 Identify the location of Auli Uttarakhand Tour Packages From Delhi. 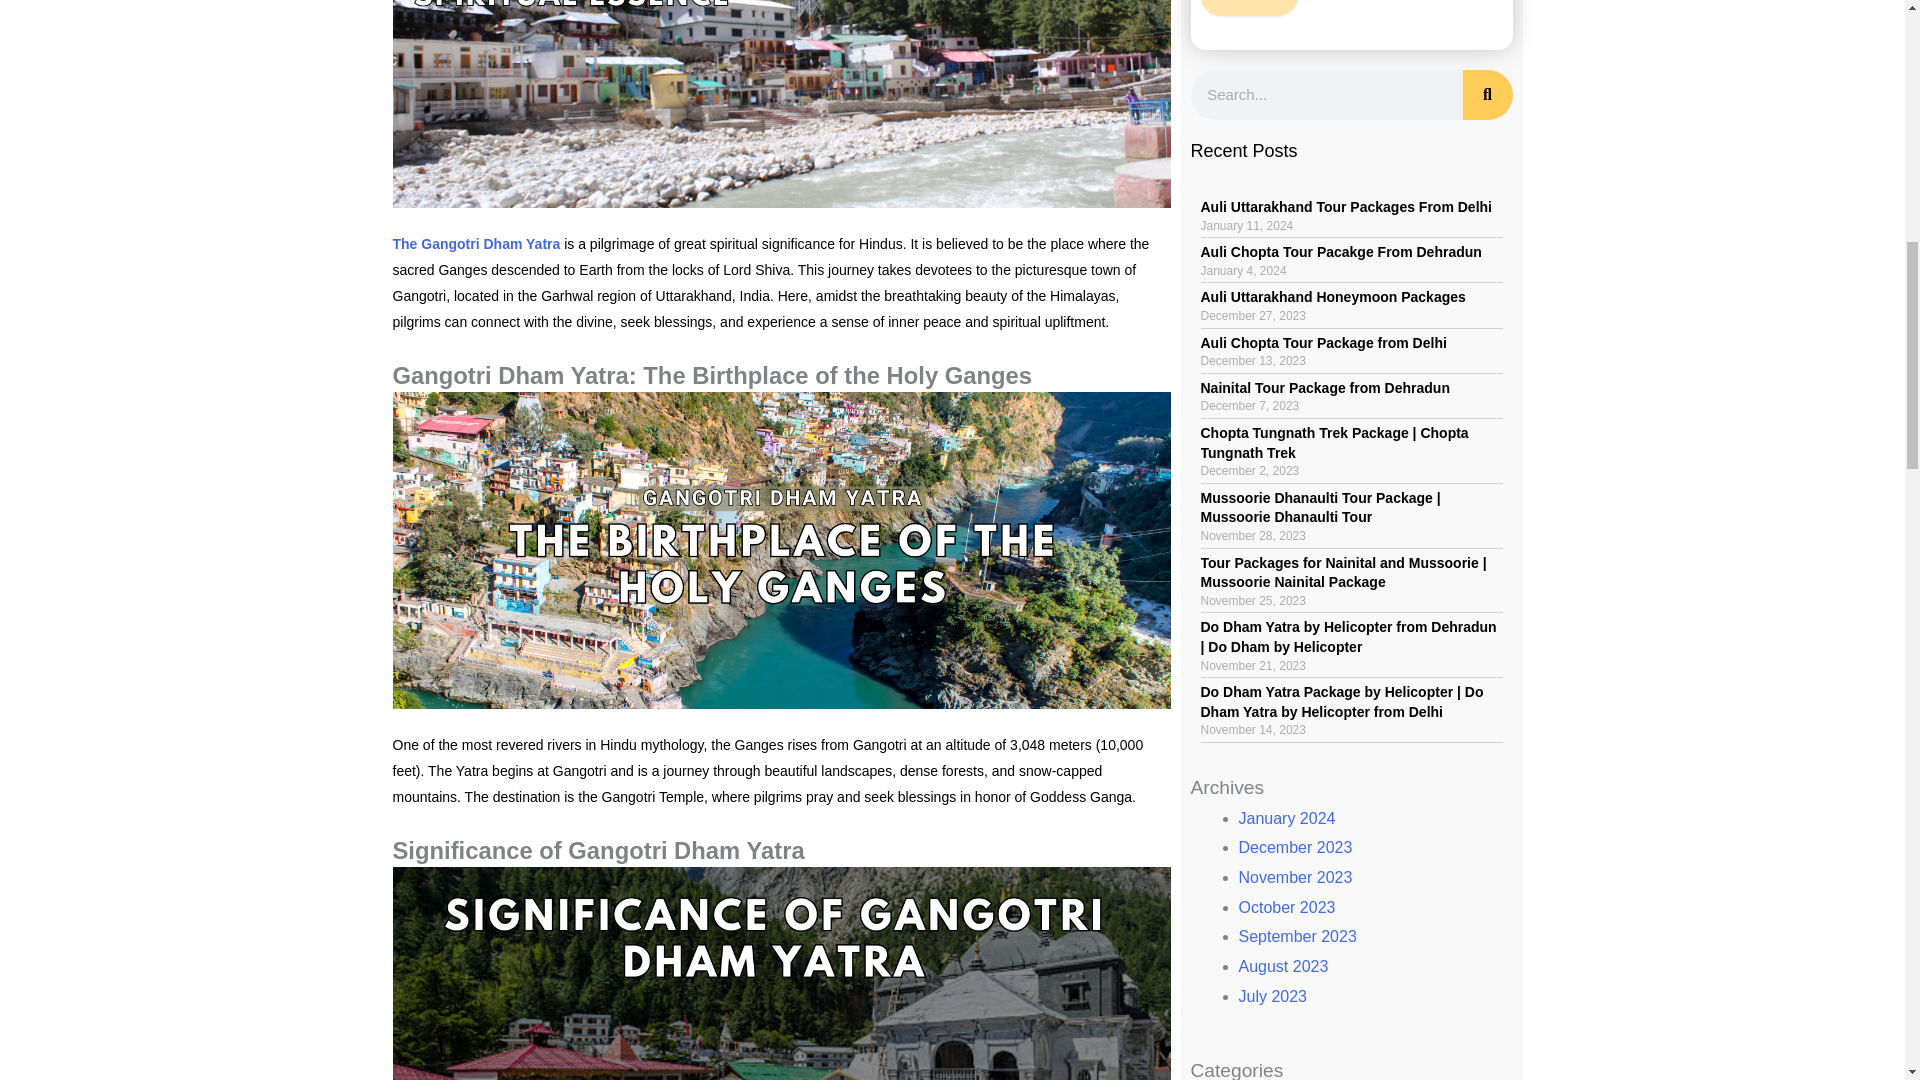
(1346, 206).